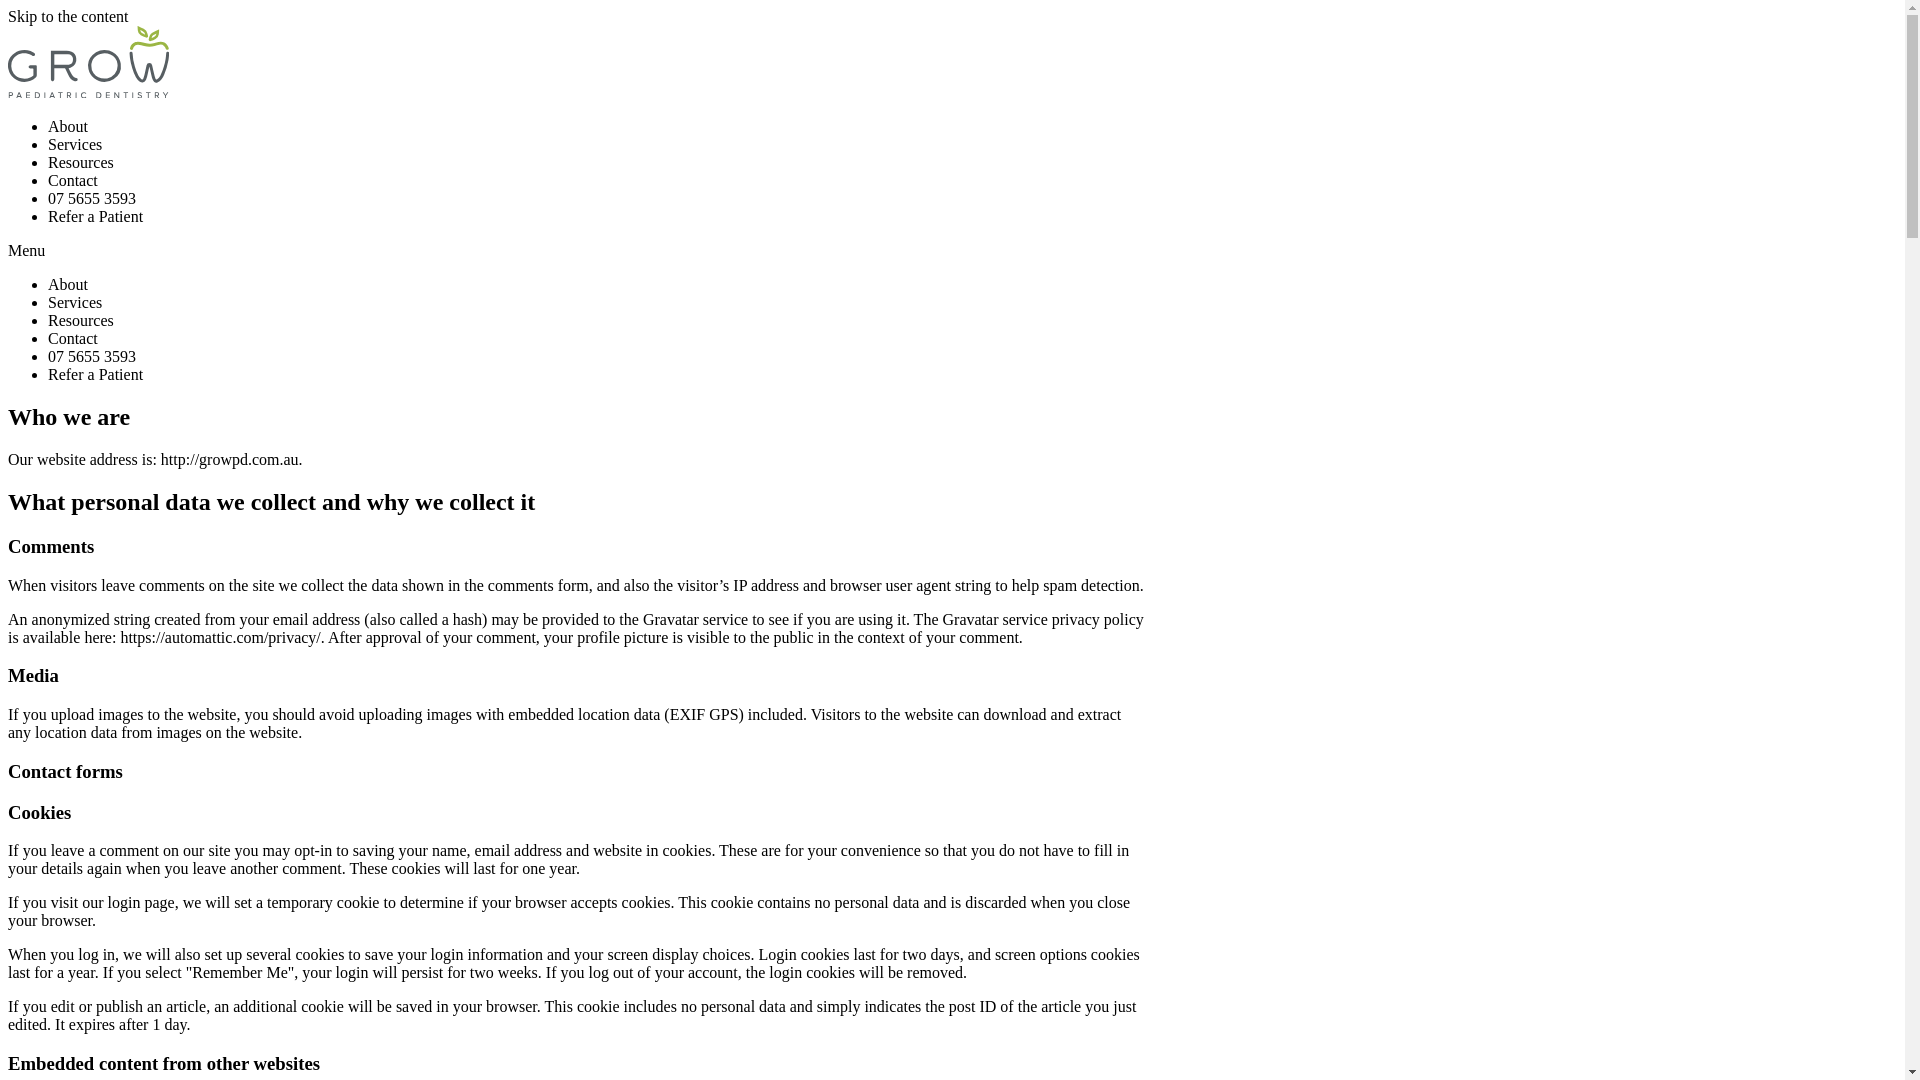 The image size is (1920, 1080). I want to click on 07 5655 3593, so click(92, 198).